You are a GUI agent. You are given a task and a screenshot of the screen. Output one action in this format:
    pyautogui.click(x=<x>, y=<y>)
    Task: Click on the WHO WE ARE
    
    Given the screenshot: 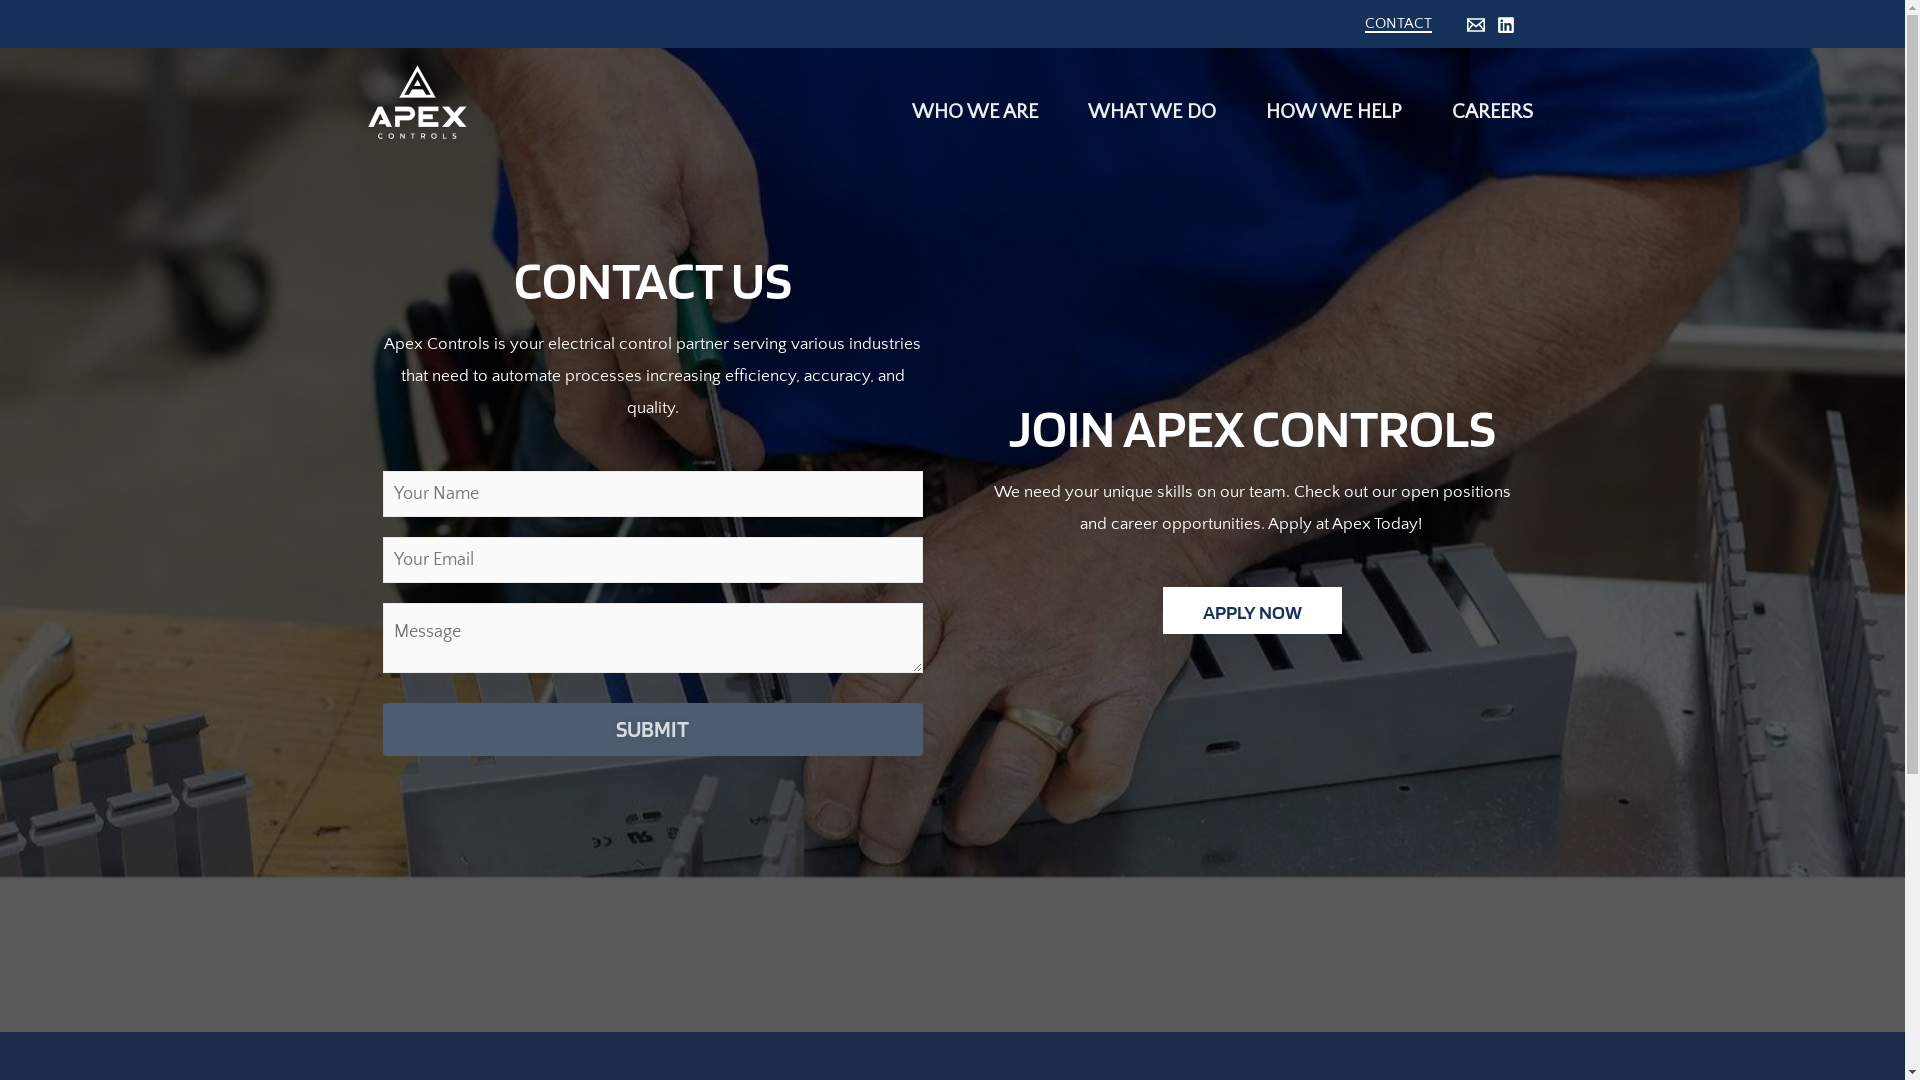 What is the action you would take?
    pyautogui.click(x=970, y=102)
    